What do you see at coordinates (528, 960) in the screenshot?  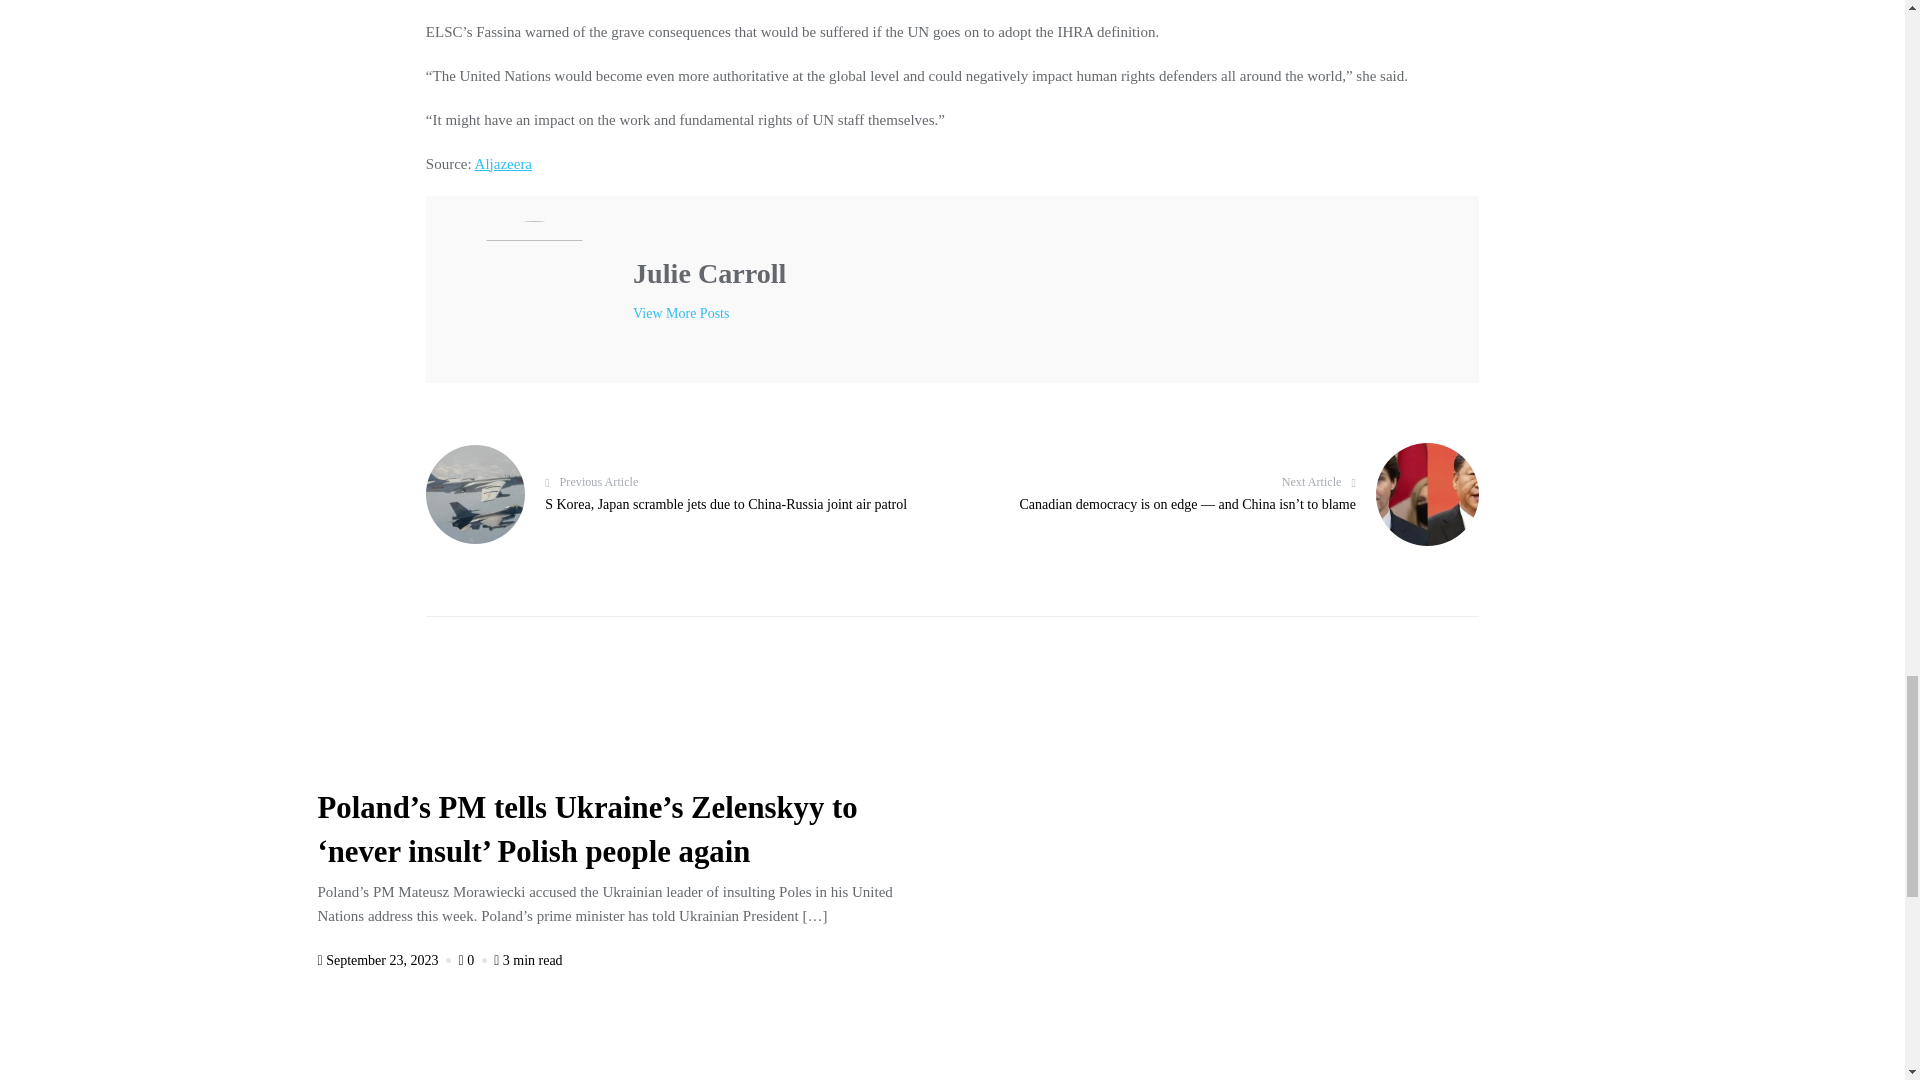 I see `3 min read` at bounding box center [528, 960].